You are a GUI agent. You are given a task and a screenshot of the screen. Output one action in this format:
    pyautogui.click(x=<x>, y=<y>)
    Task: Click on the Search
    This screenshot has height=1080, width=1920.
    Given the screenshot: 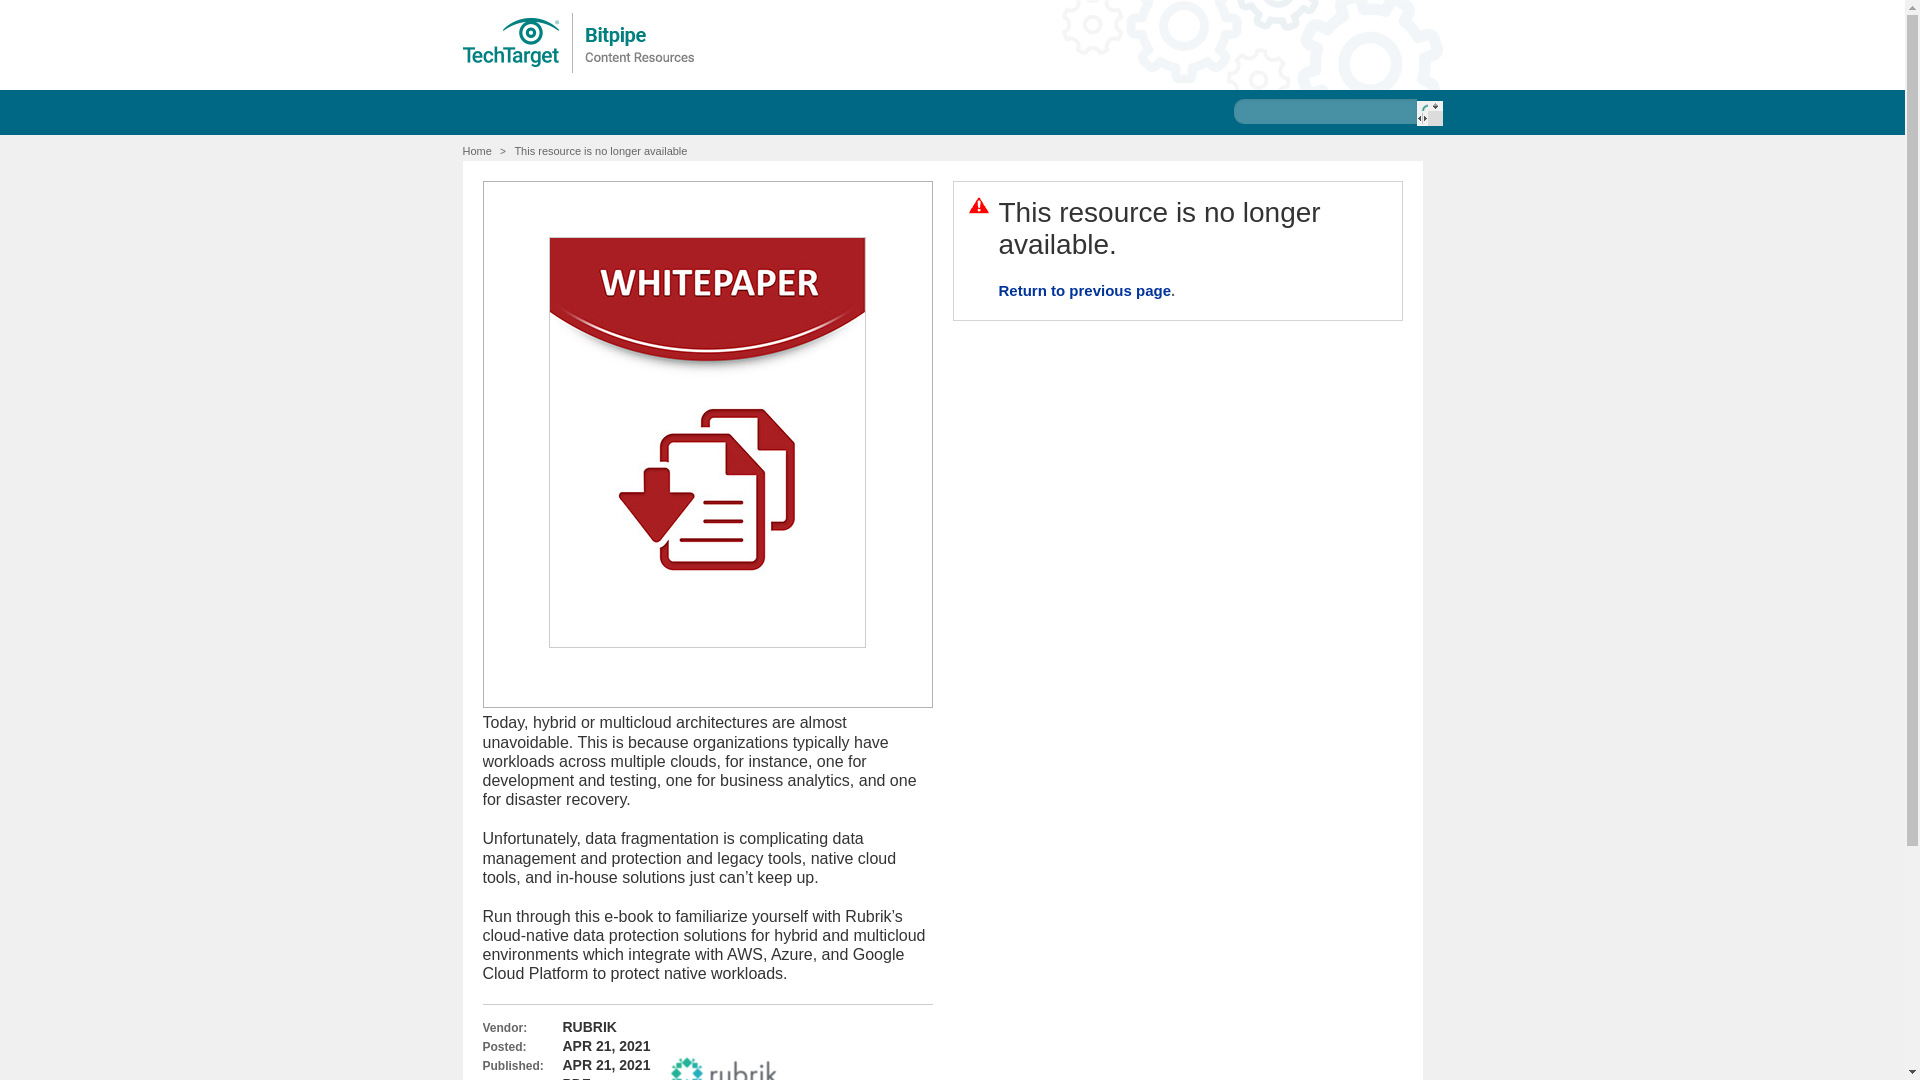 What is the action you would take?
    pyautogui.click(x=1428, y=114)
    